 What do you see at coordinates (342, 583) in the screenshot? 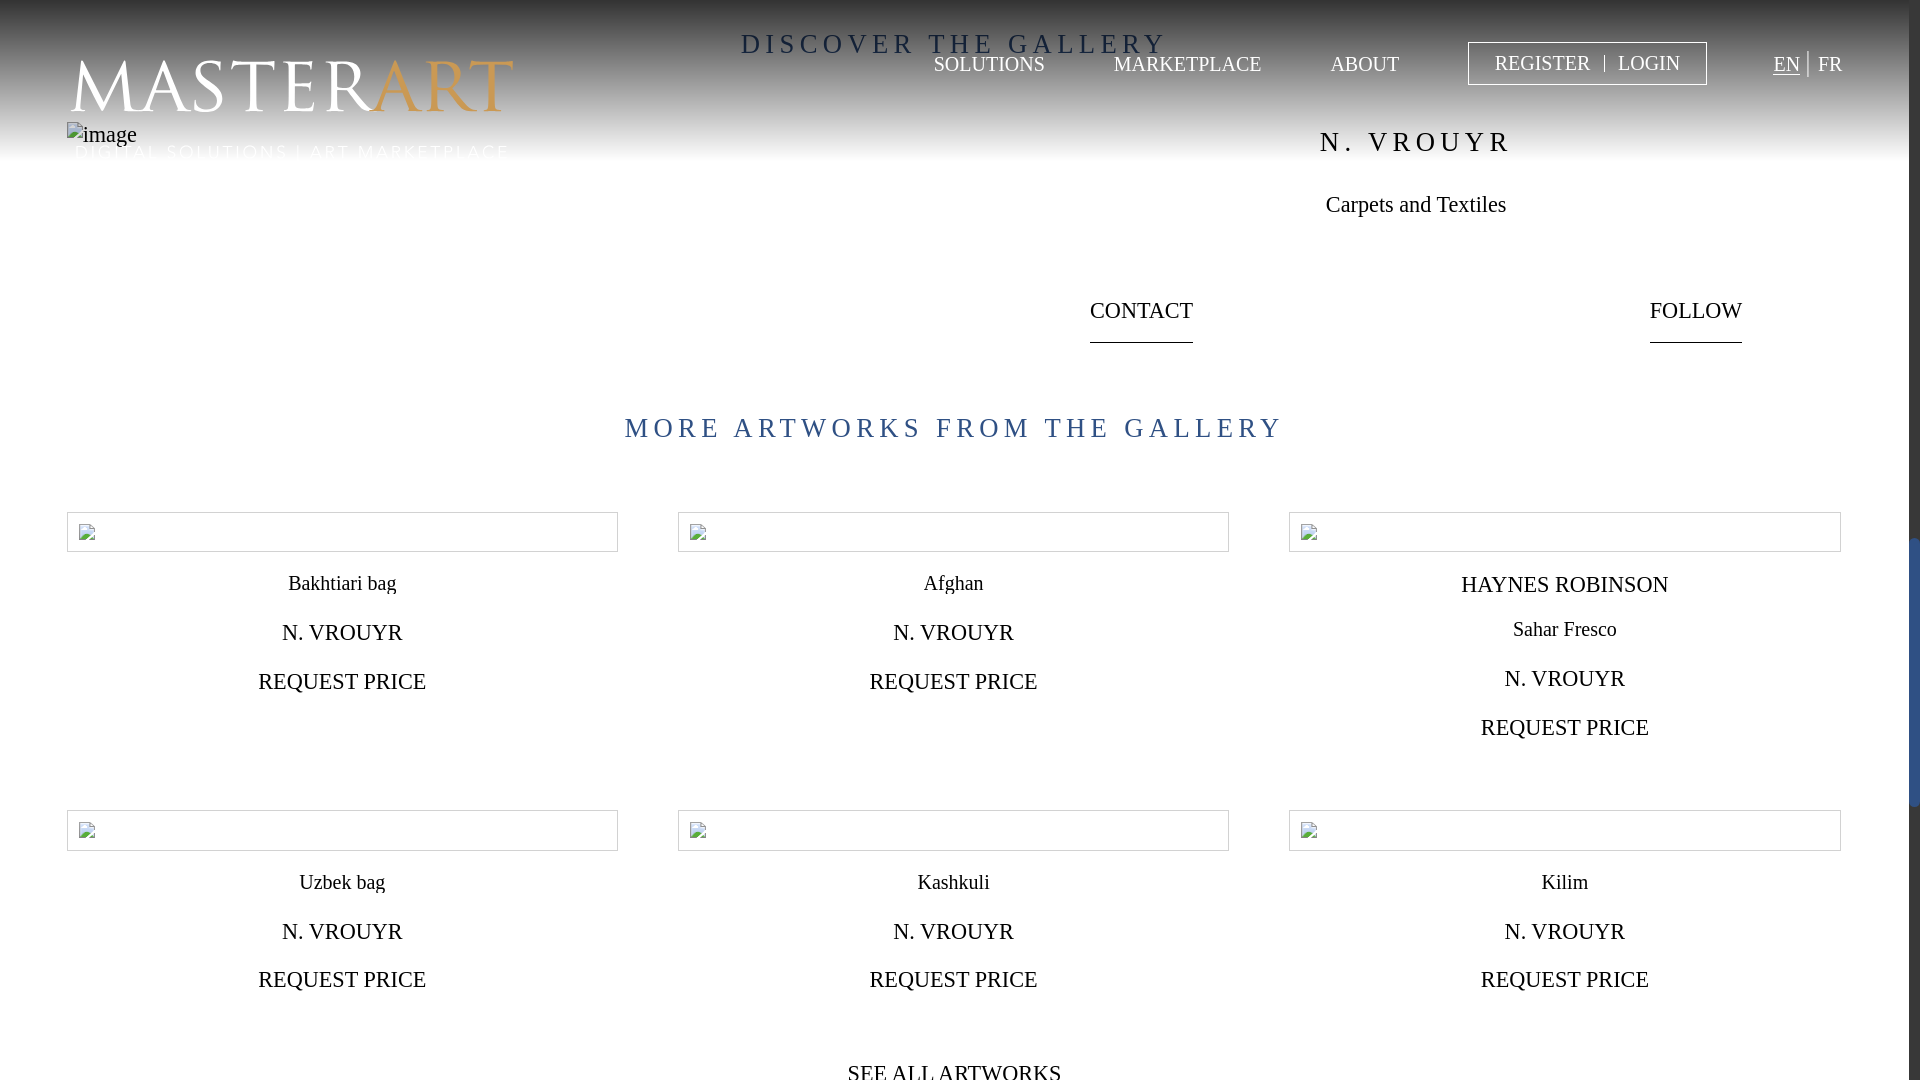
I see `Bakhtiari bag` at bounding box center [342, 583].